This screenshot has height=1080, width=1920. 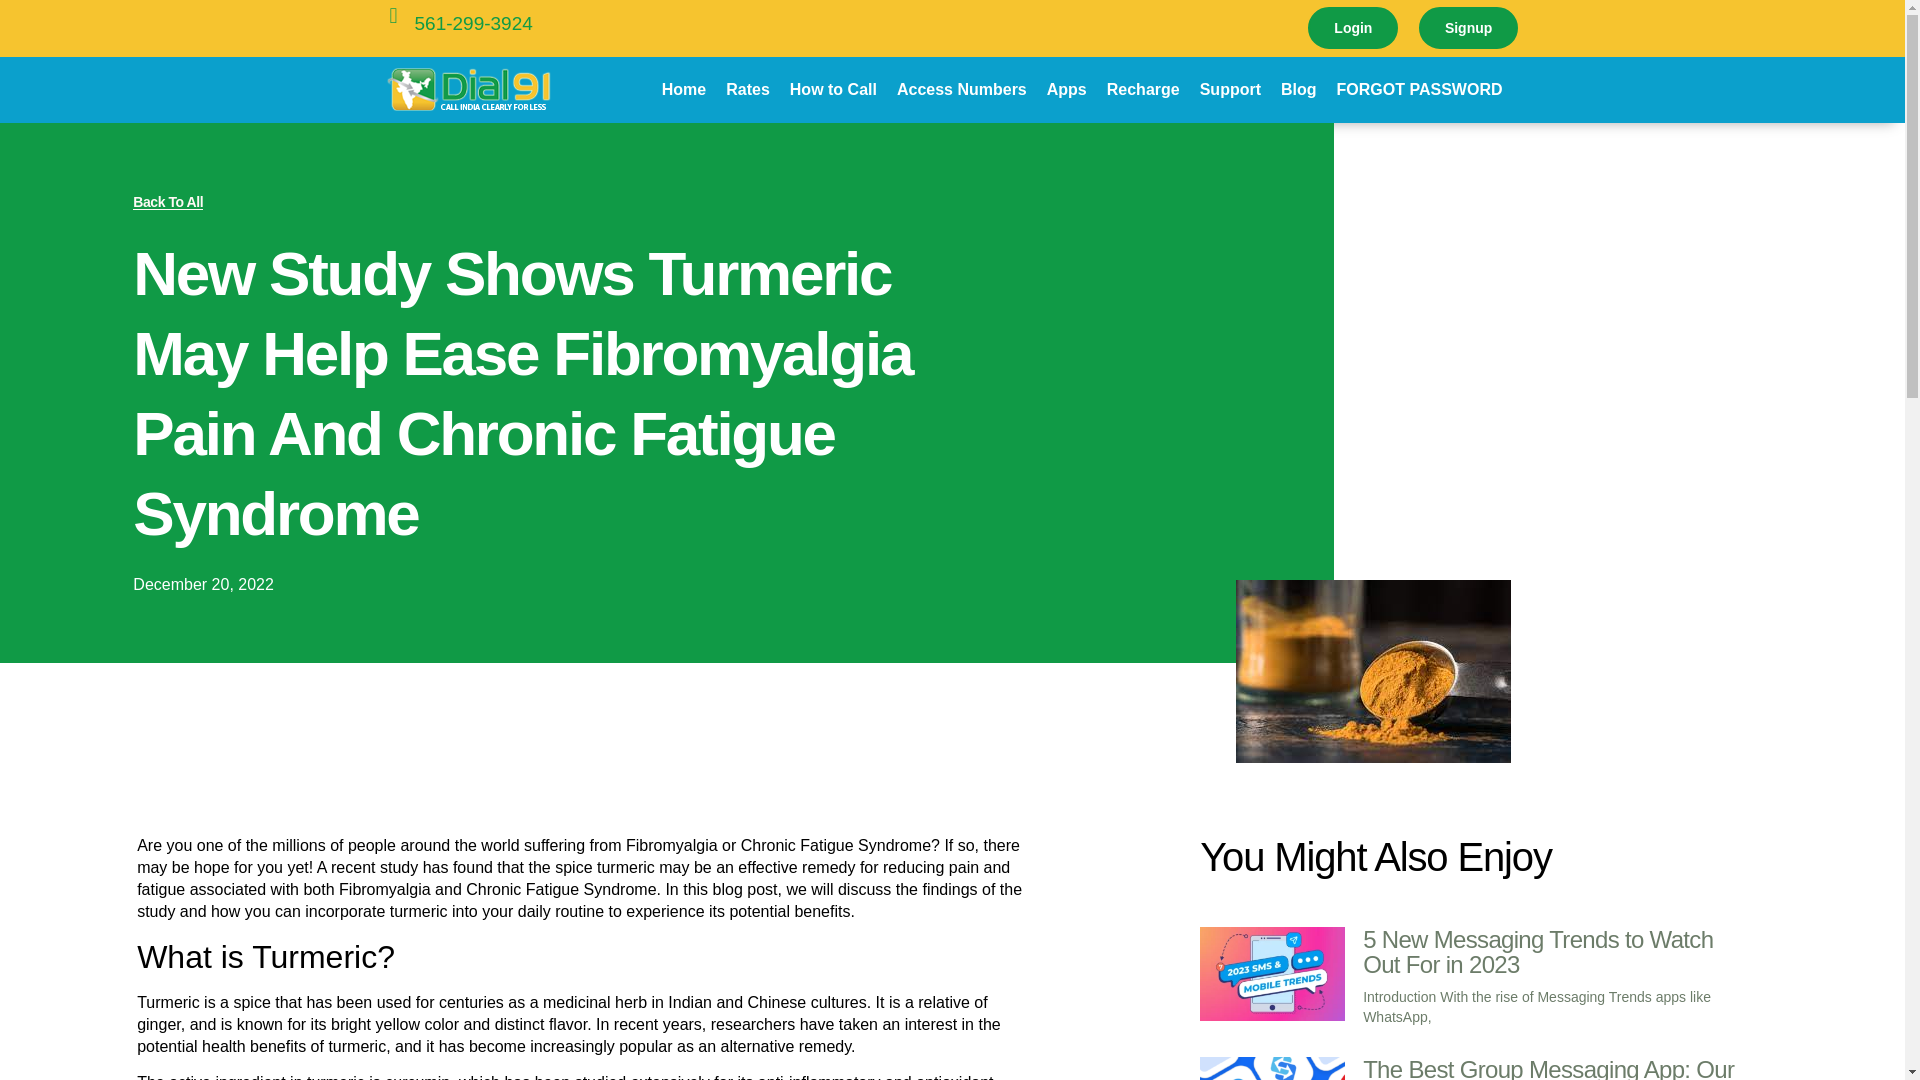 What do you see at coordinates (1143, 90) in the screenshot?
I see `Recharge` at bounding box center [1143, 90].